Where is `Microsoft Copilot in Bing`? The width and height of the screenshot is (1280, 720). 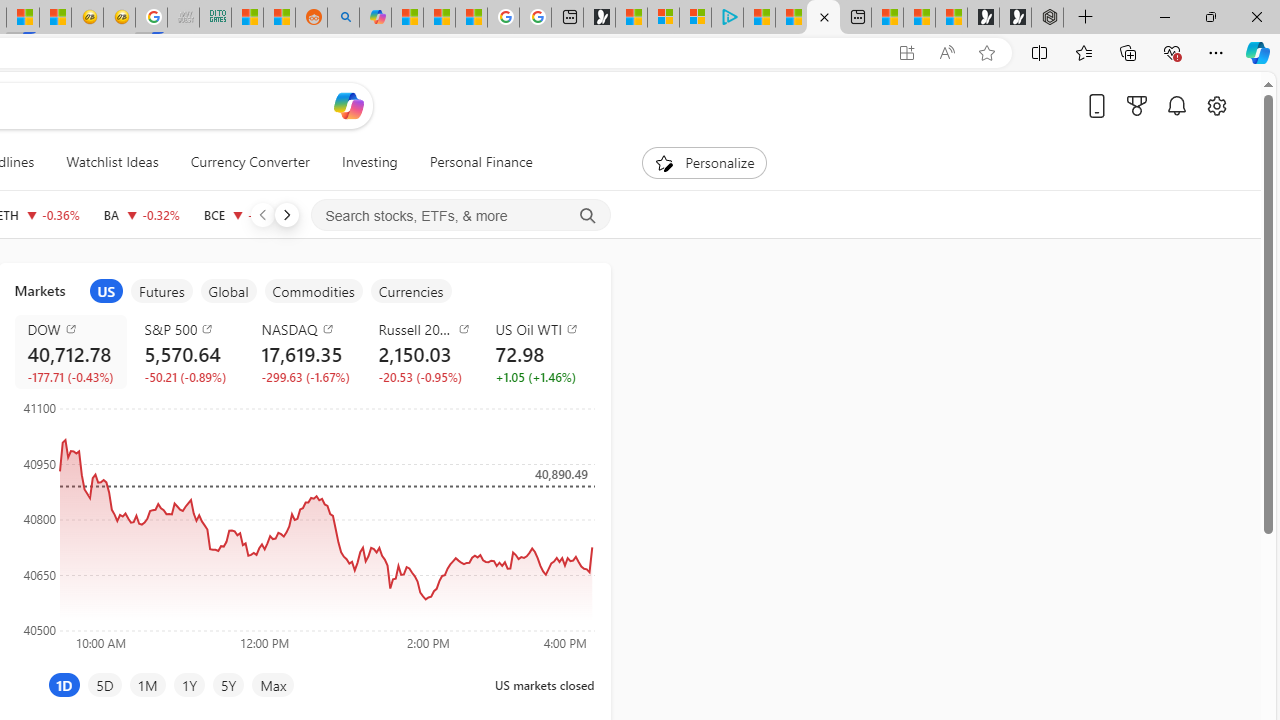 Microsoft Copilot in Bing is located at coordinates (374, 18).